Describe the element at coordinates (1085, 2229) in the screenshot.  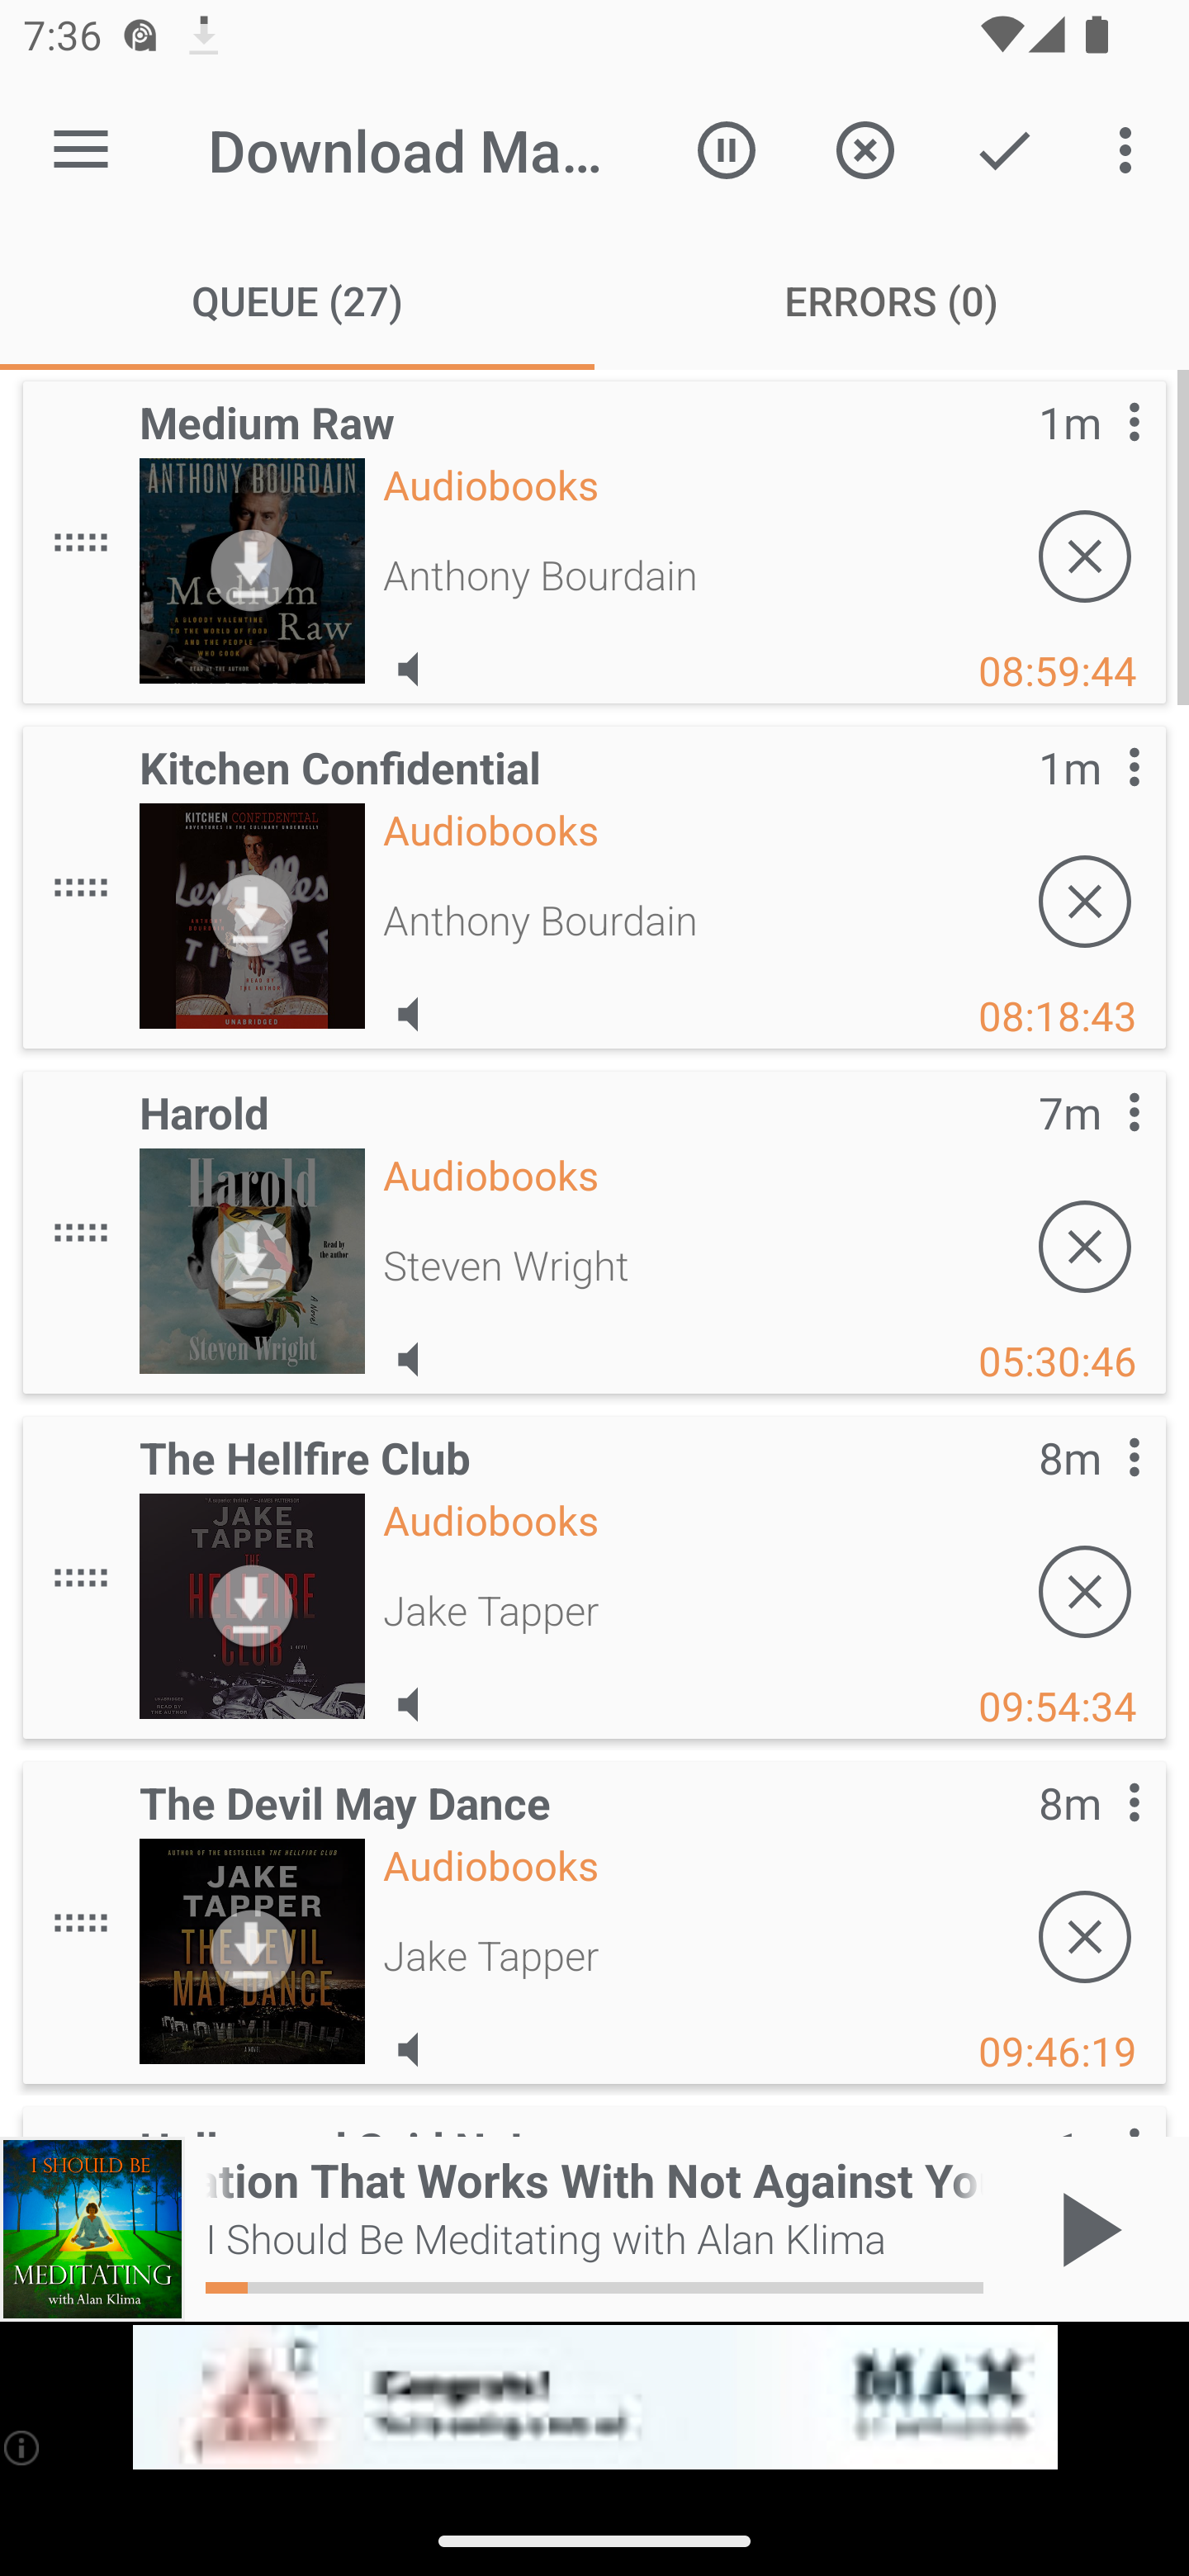
I see `Play / Pause` at that location.